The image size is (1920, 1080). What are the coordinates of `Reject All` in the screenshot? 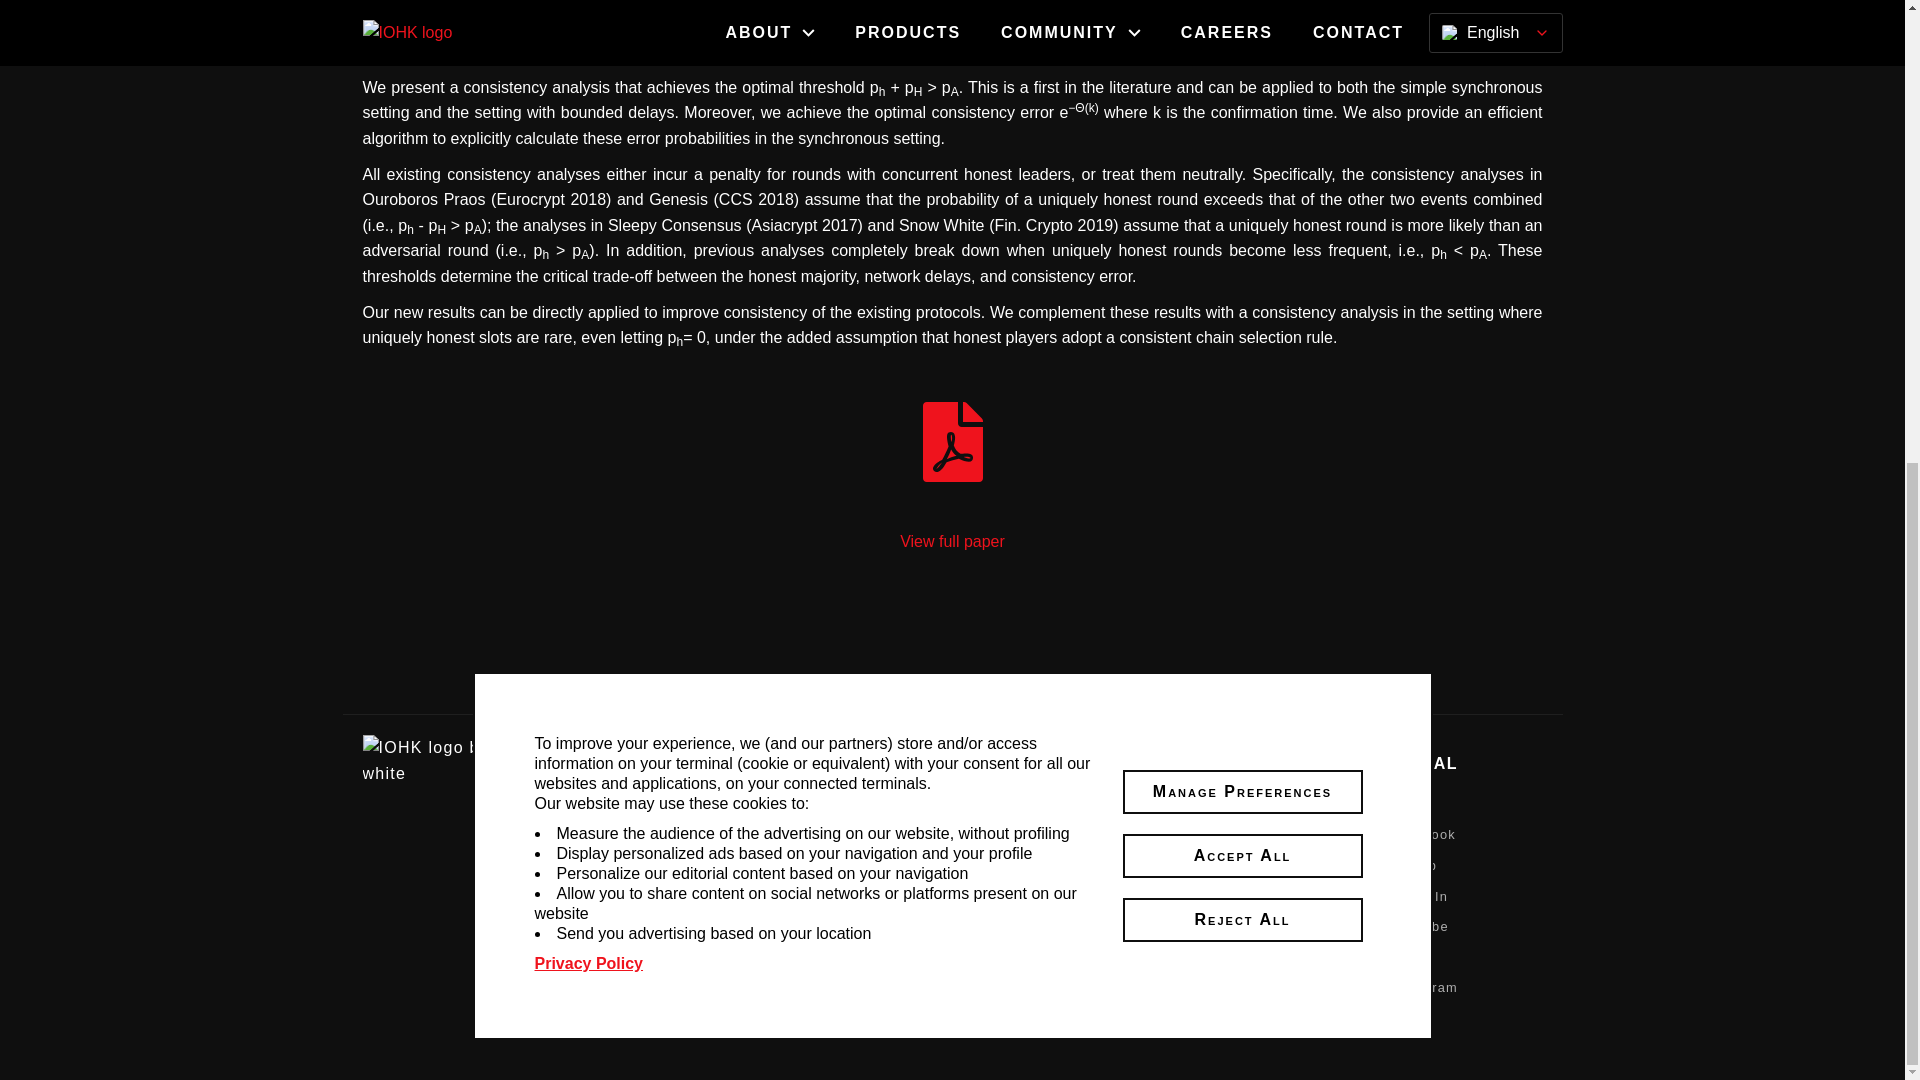 It's located at (1241, 114).